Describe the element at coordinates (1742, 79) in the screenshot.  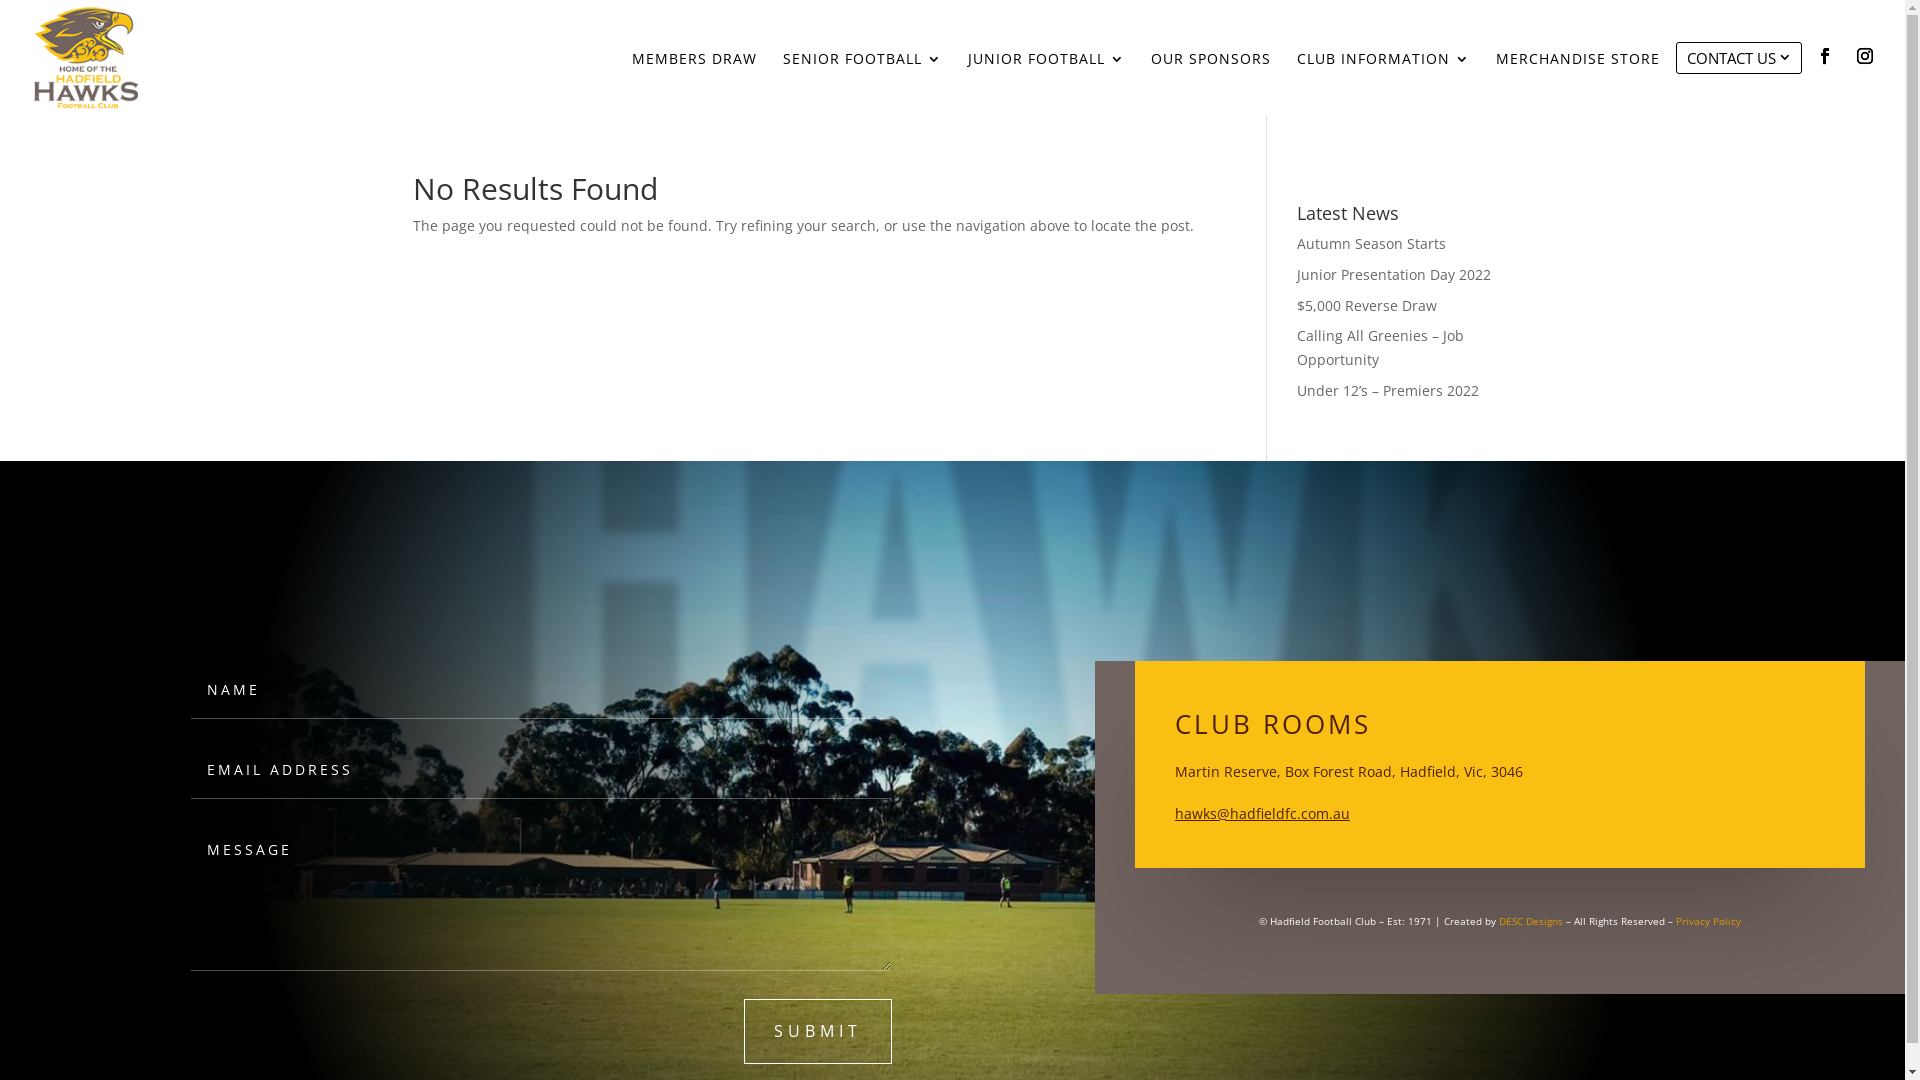
I see `CONTACT US` at that location.